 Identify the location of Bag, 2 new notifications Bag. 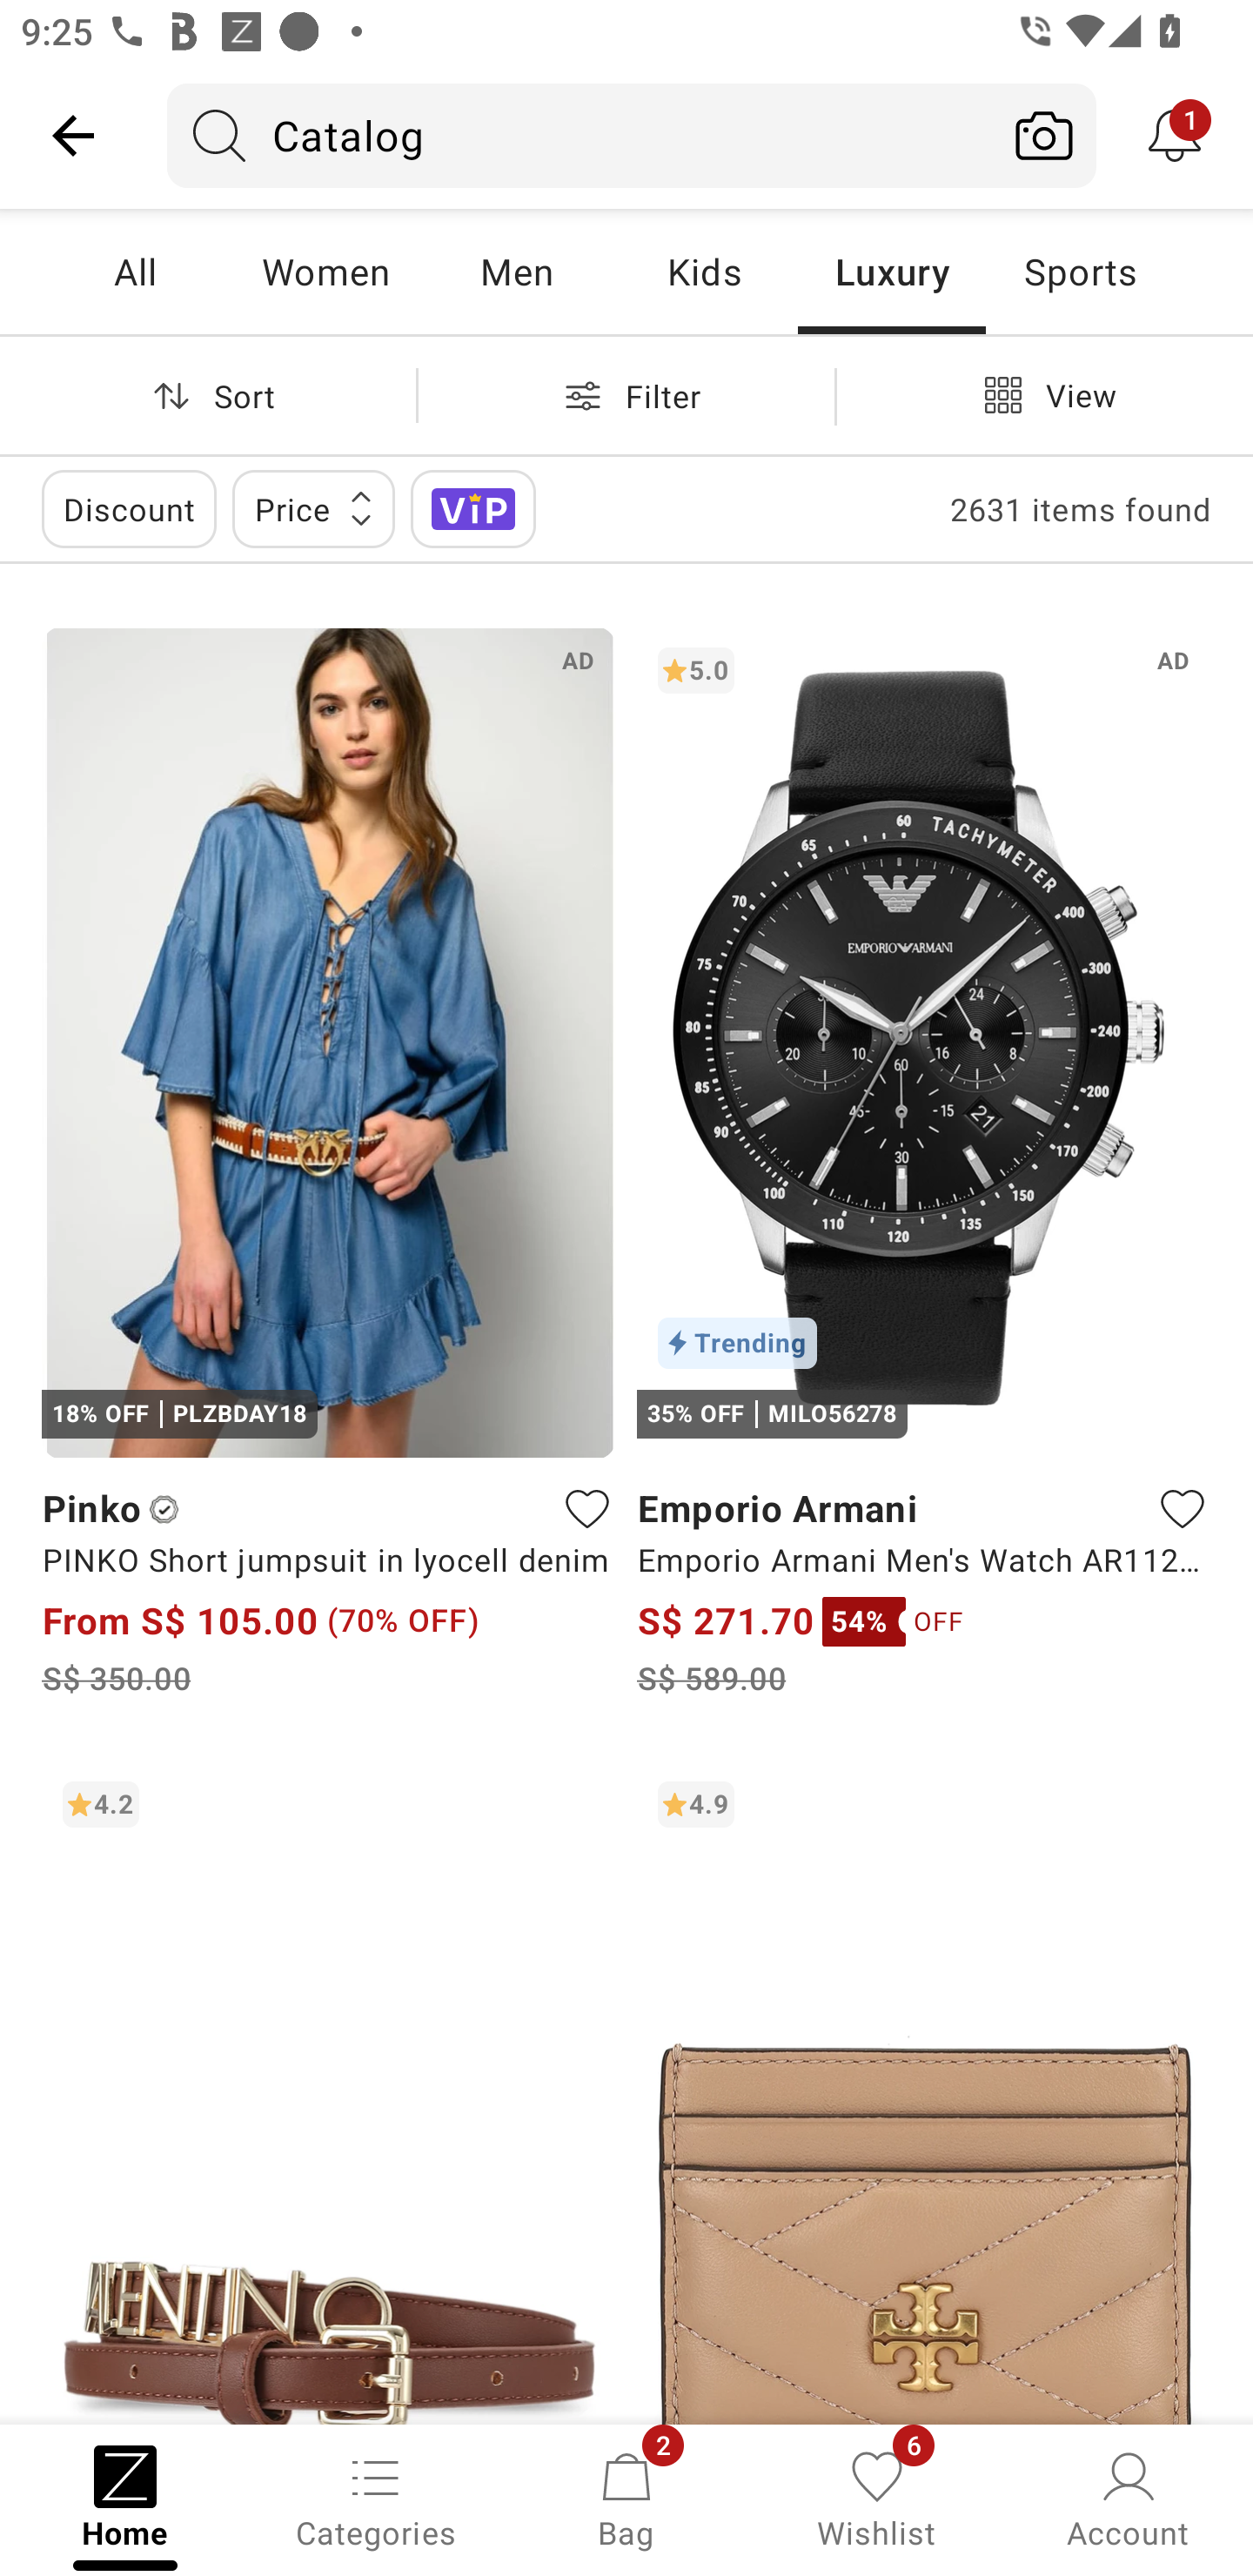
(626, 2498).